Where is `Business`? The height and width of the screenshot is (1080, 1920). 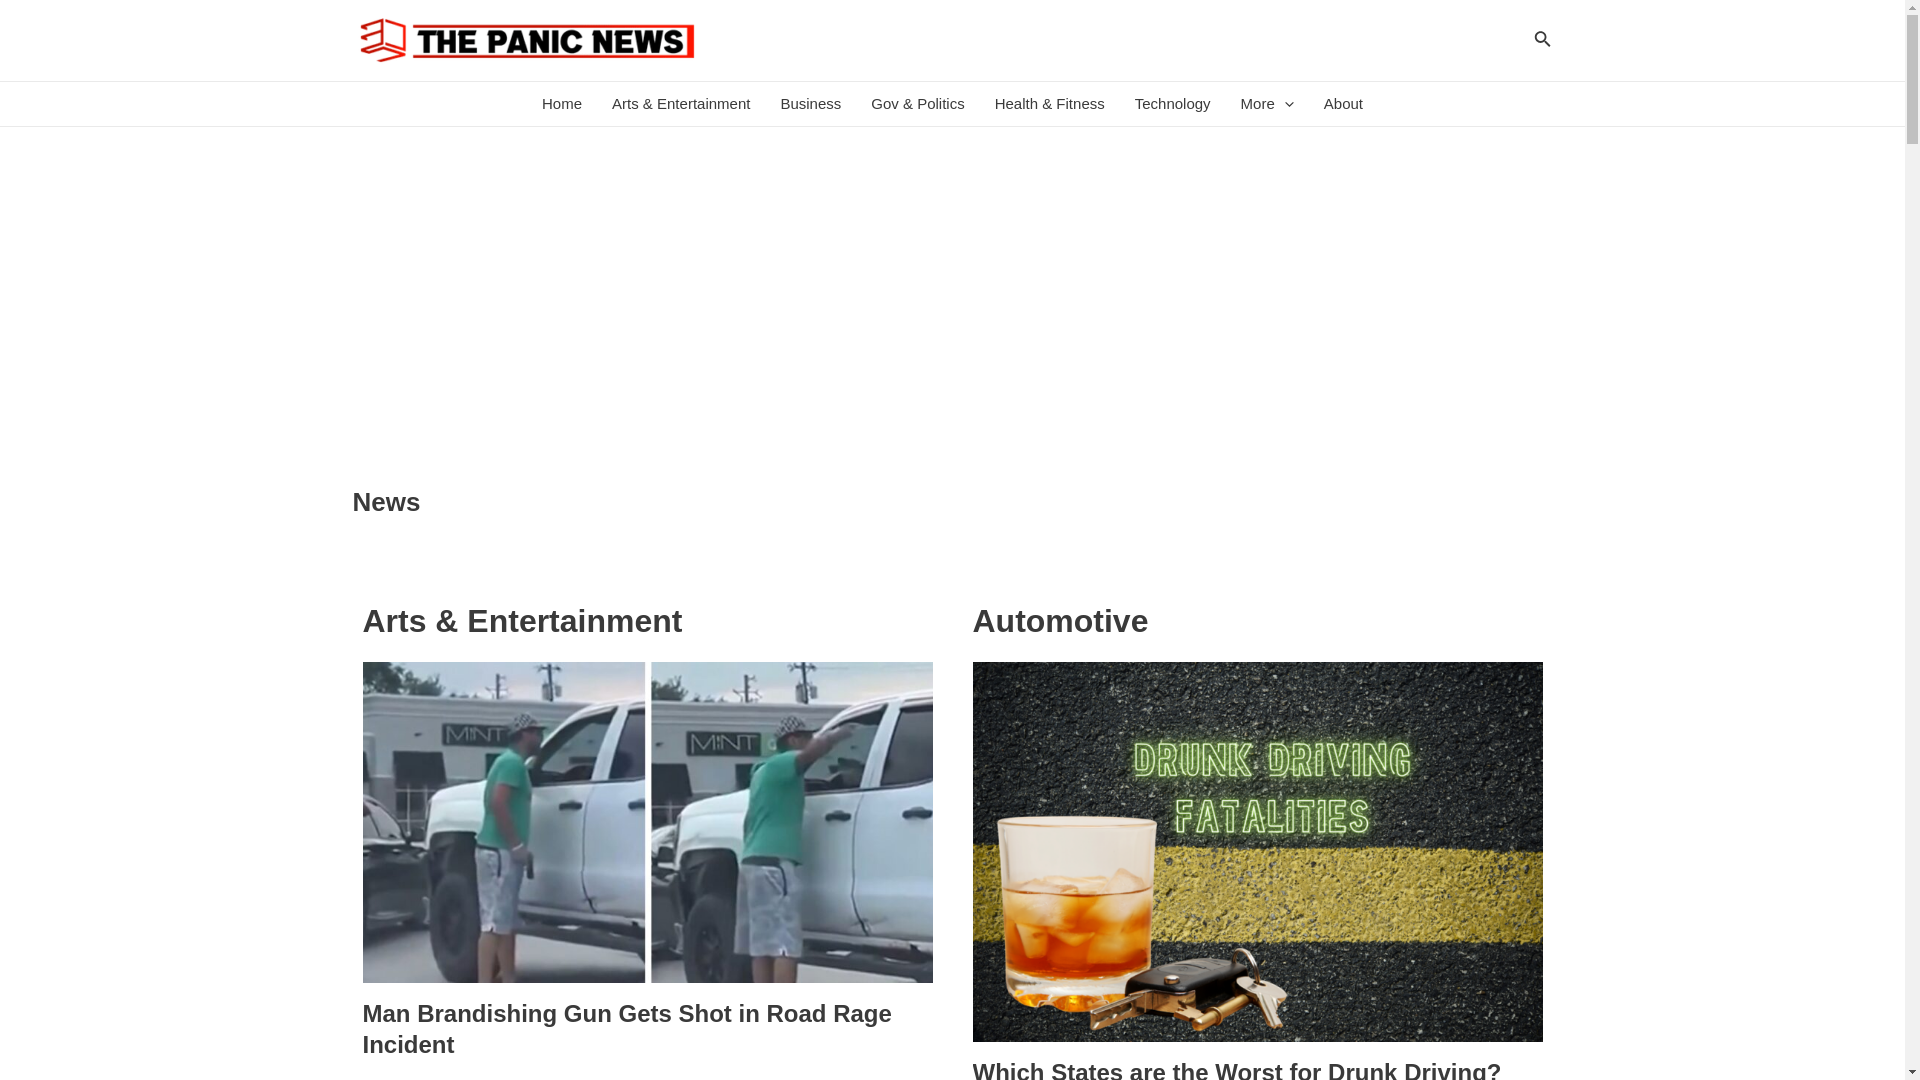 Business is located at coordinates (810, 104).